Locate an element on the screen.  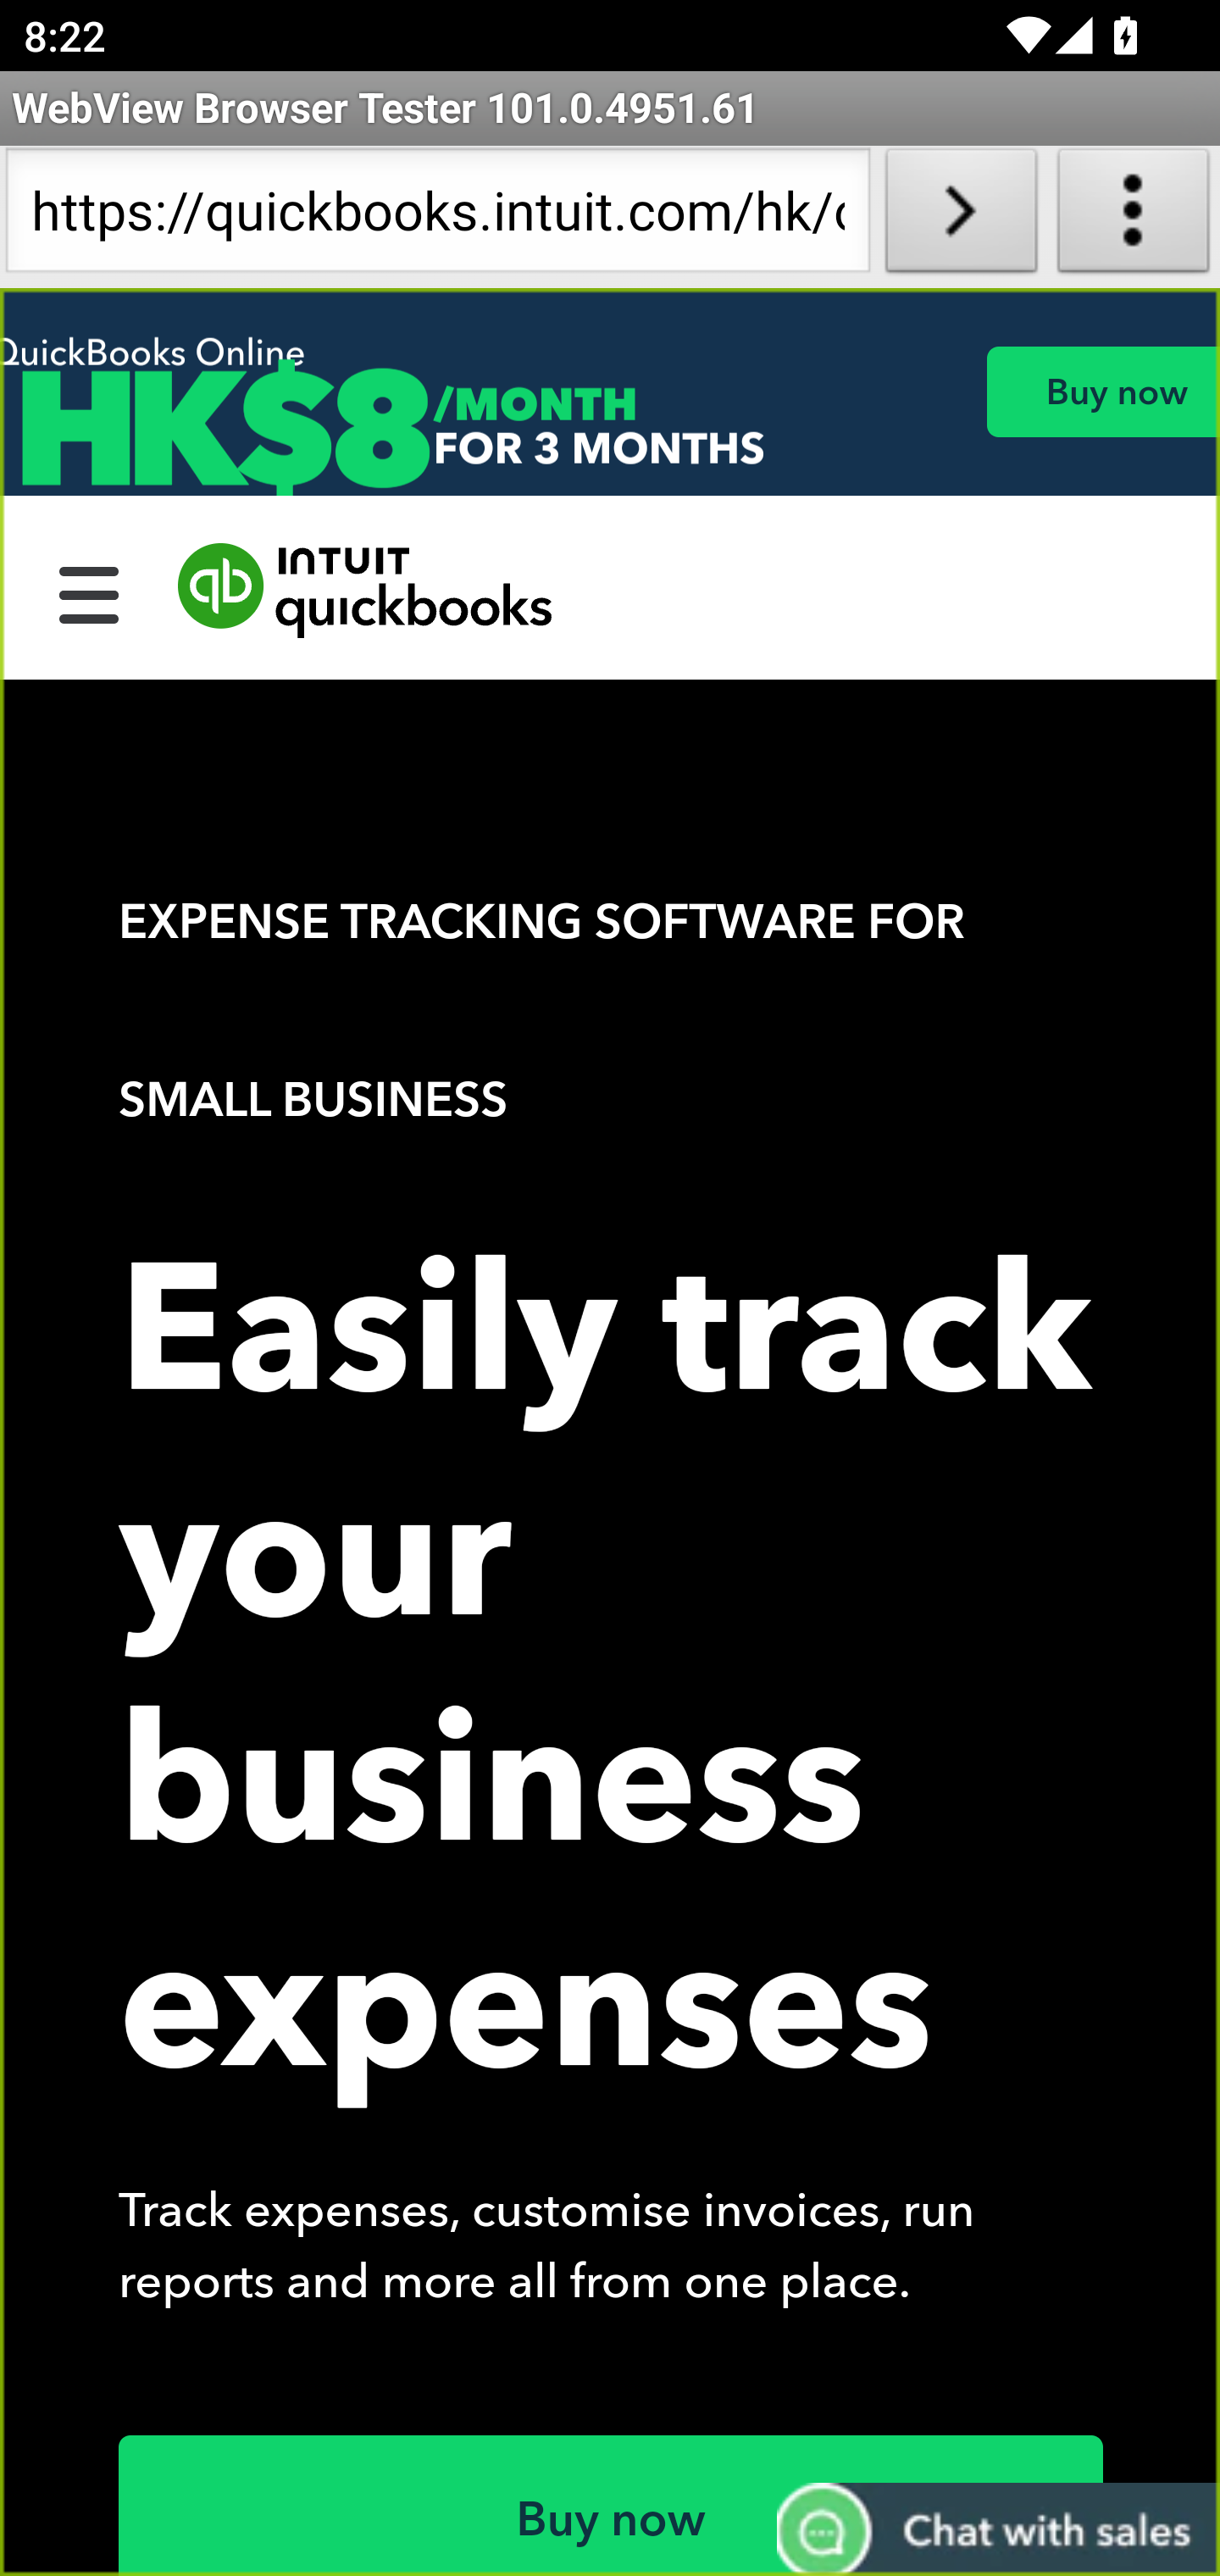
quickbooks-mobile-burger is located at coordinates (90, 591).